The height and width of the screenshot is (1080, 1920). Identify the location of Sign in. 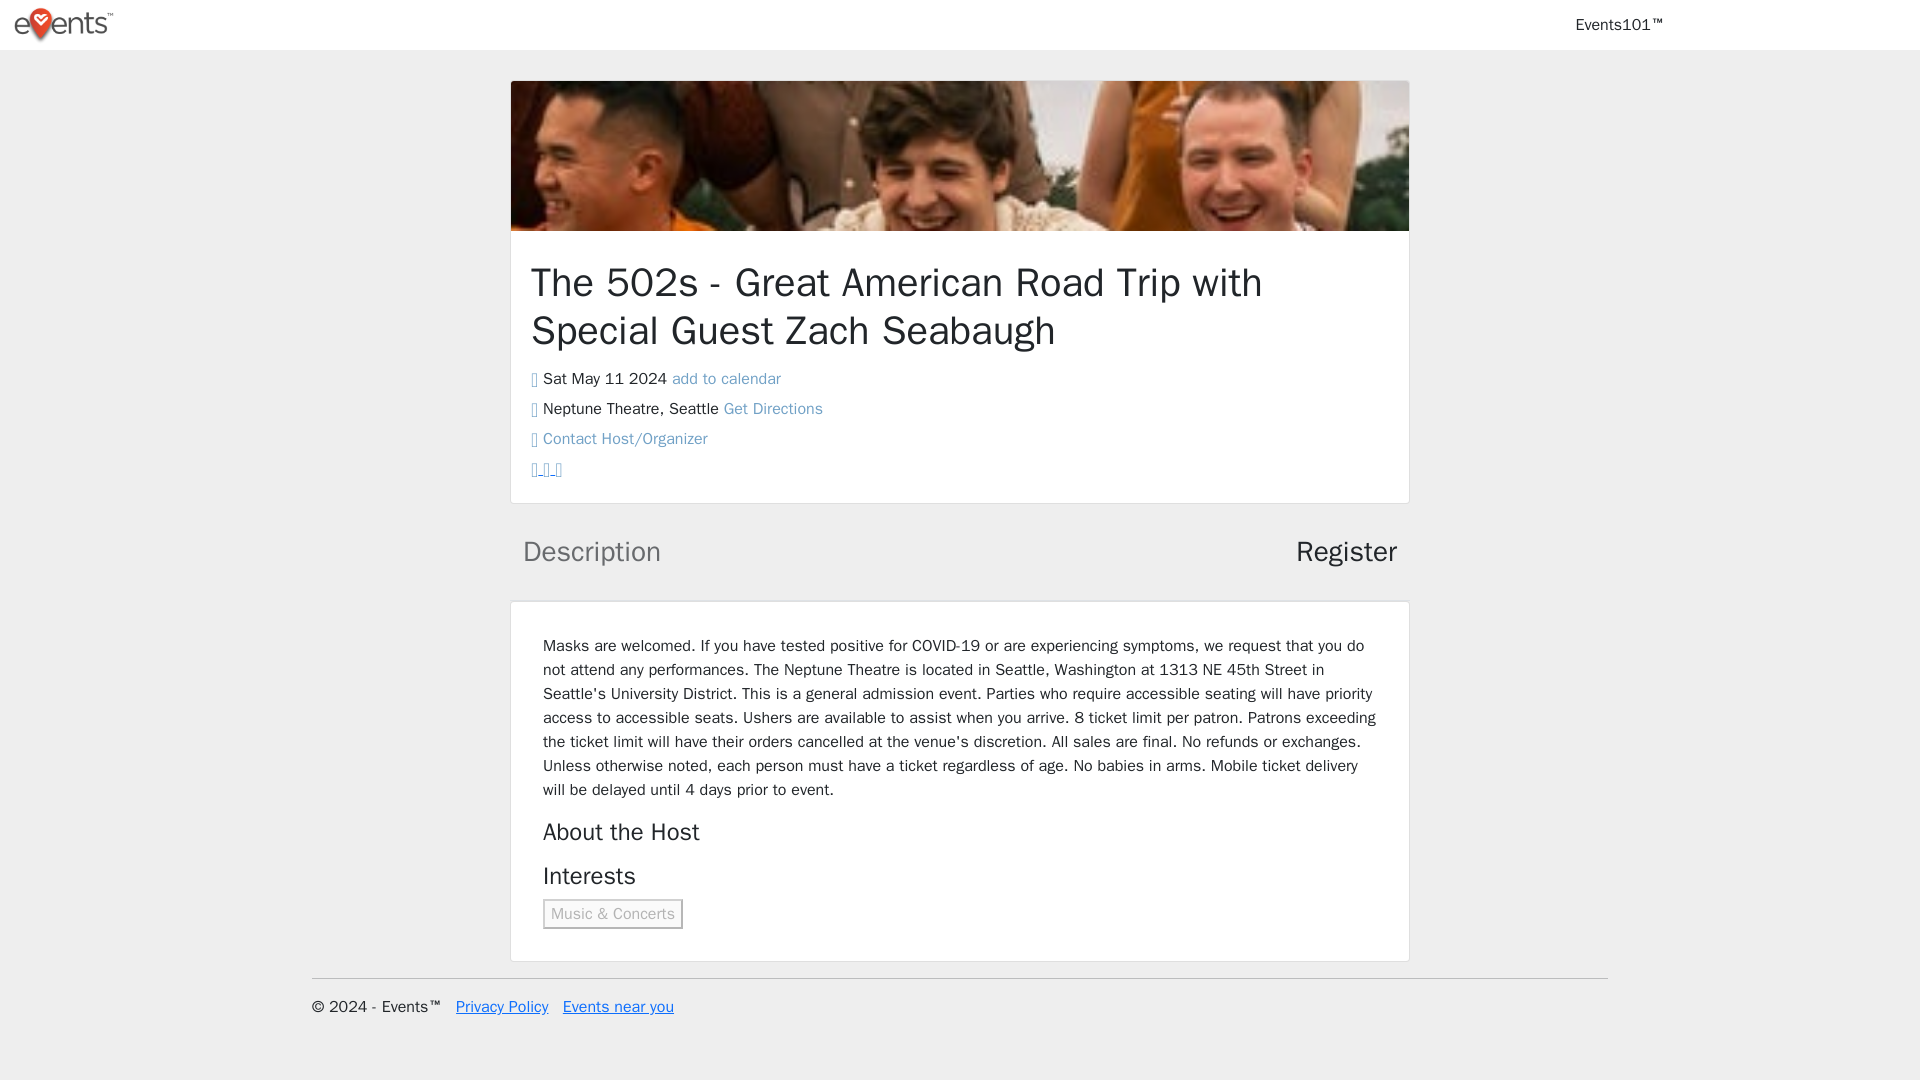
(1870, 25).